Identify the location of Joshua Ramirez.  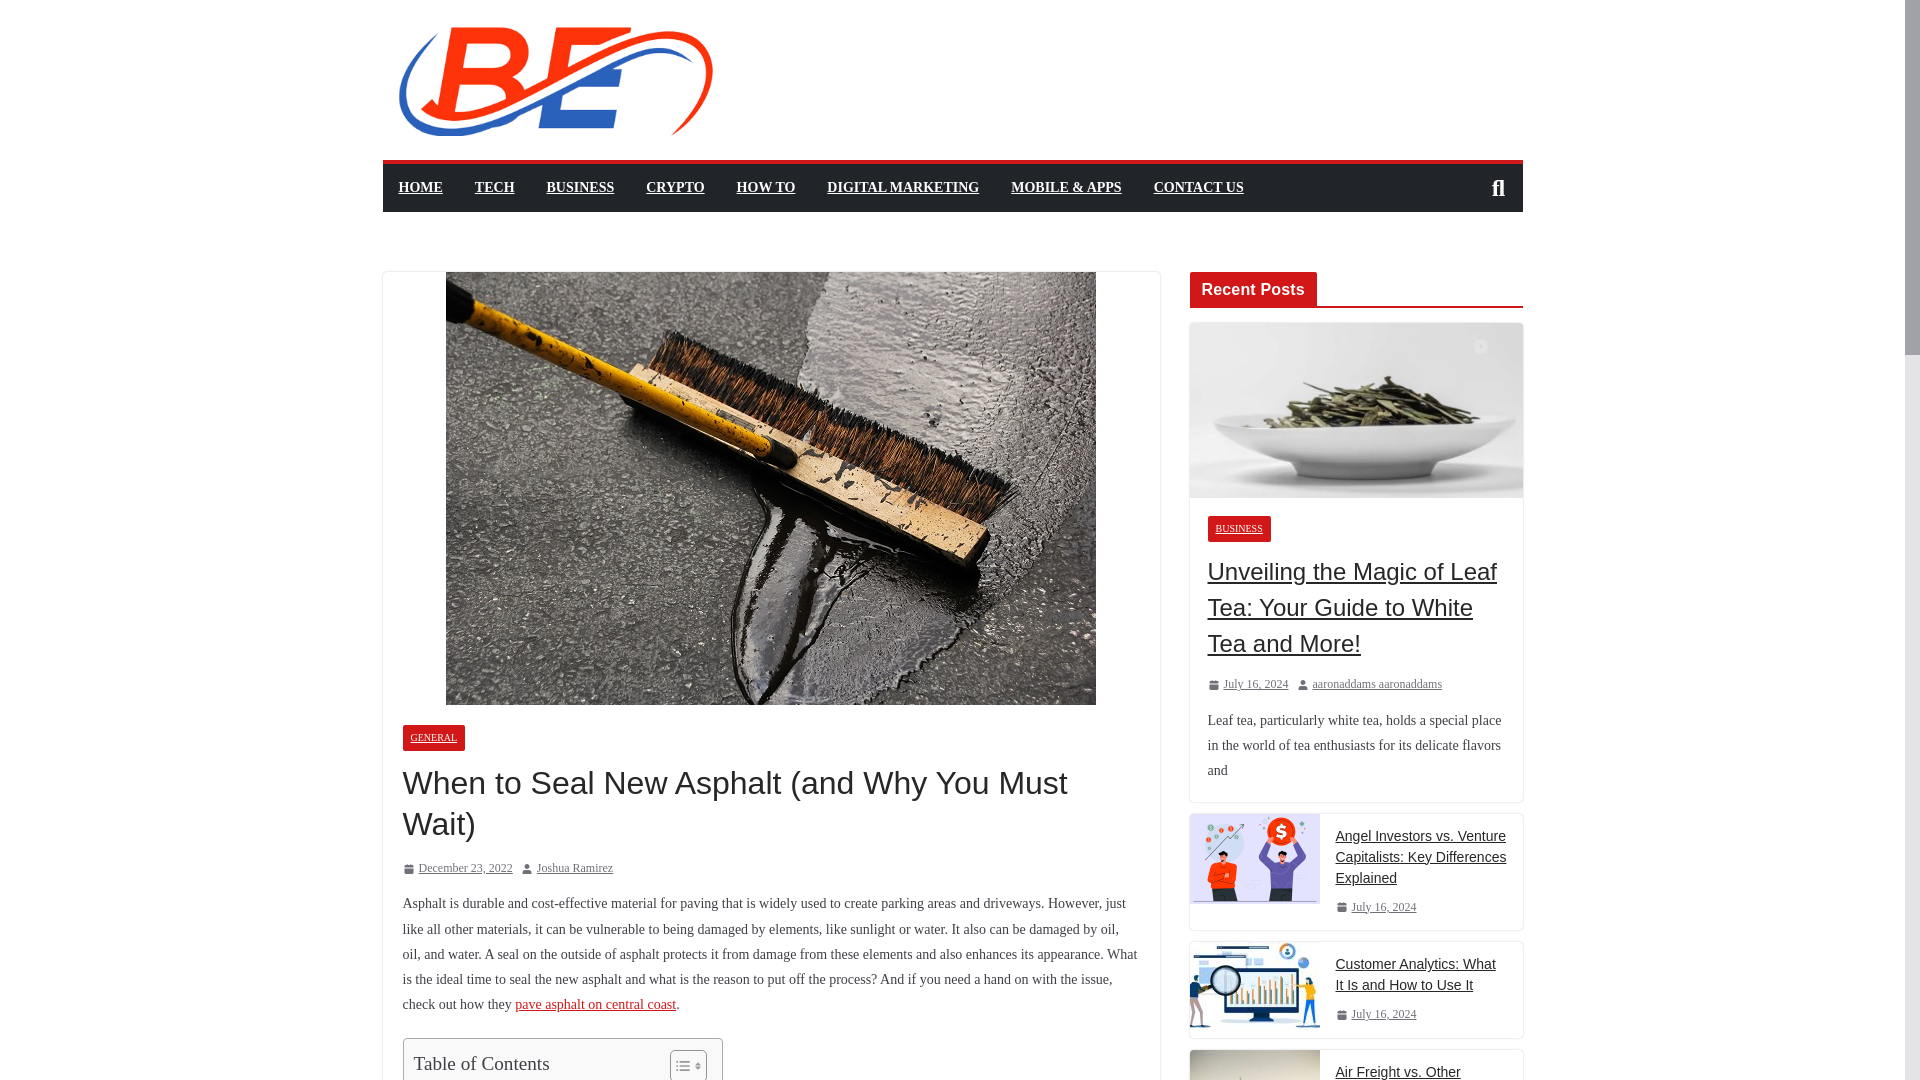
(574, 868).